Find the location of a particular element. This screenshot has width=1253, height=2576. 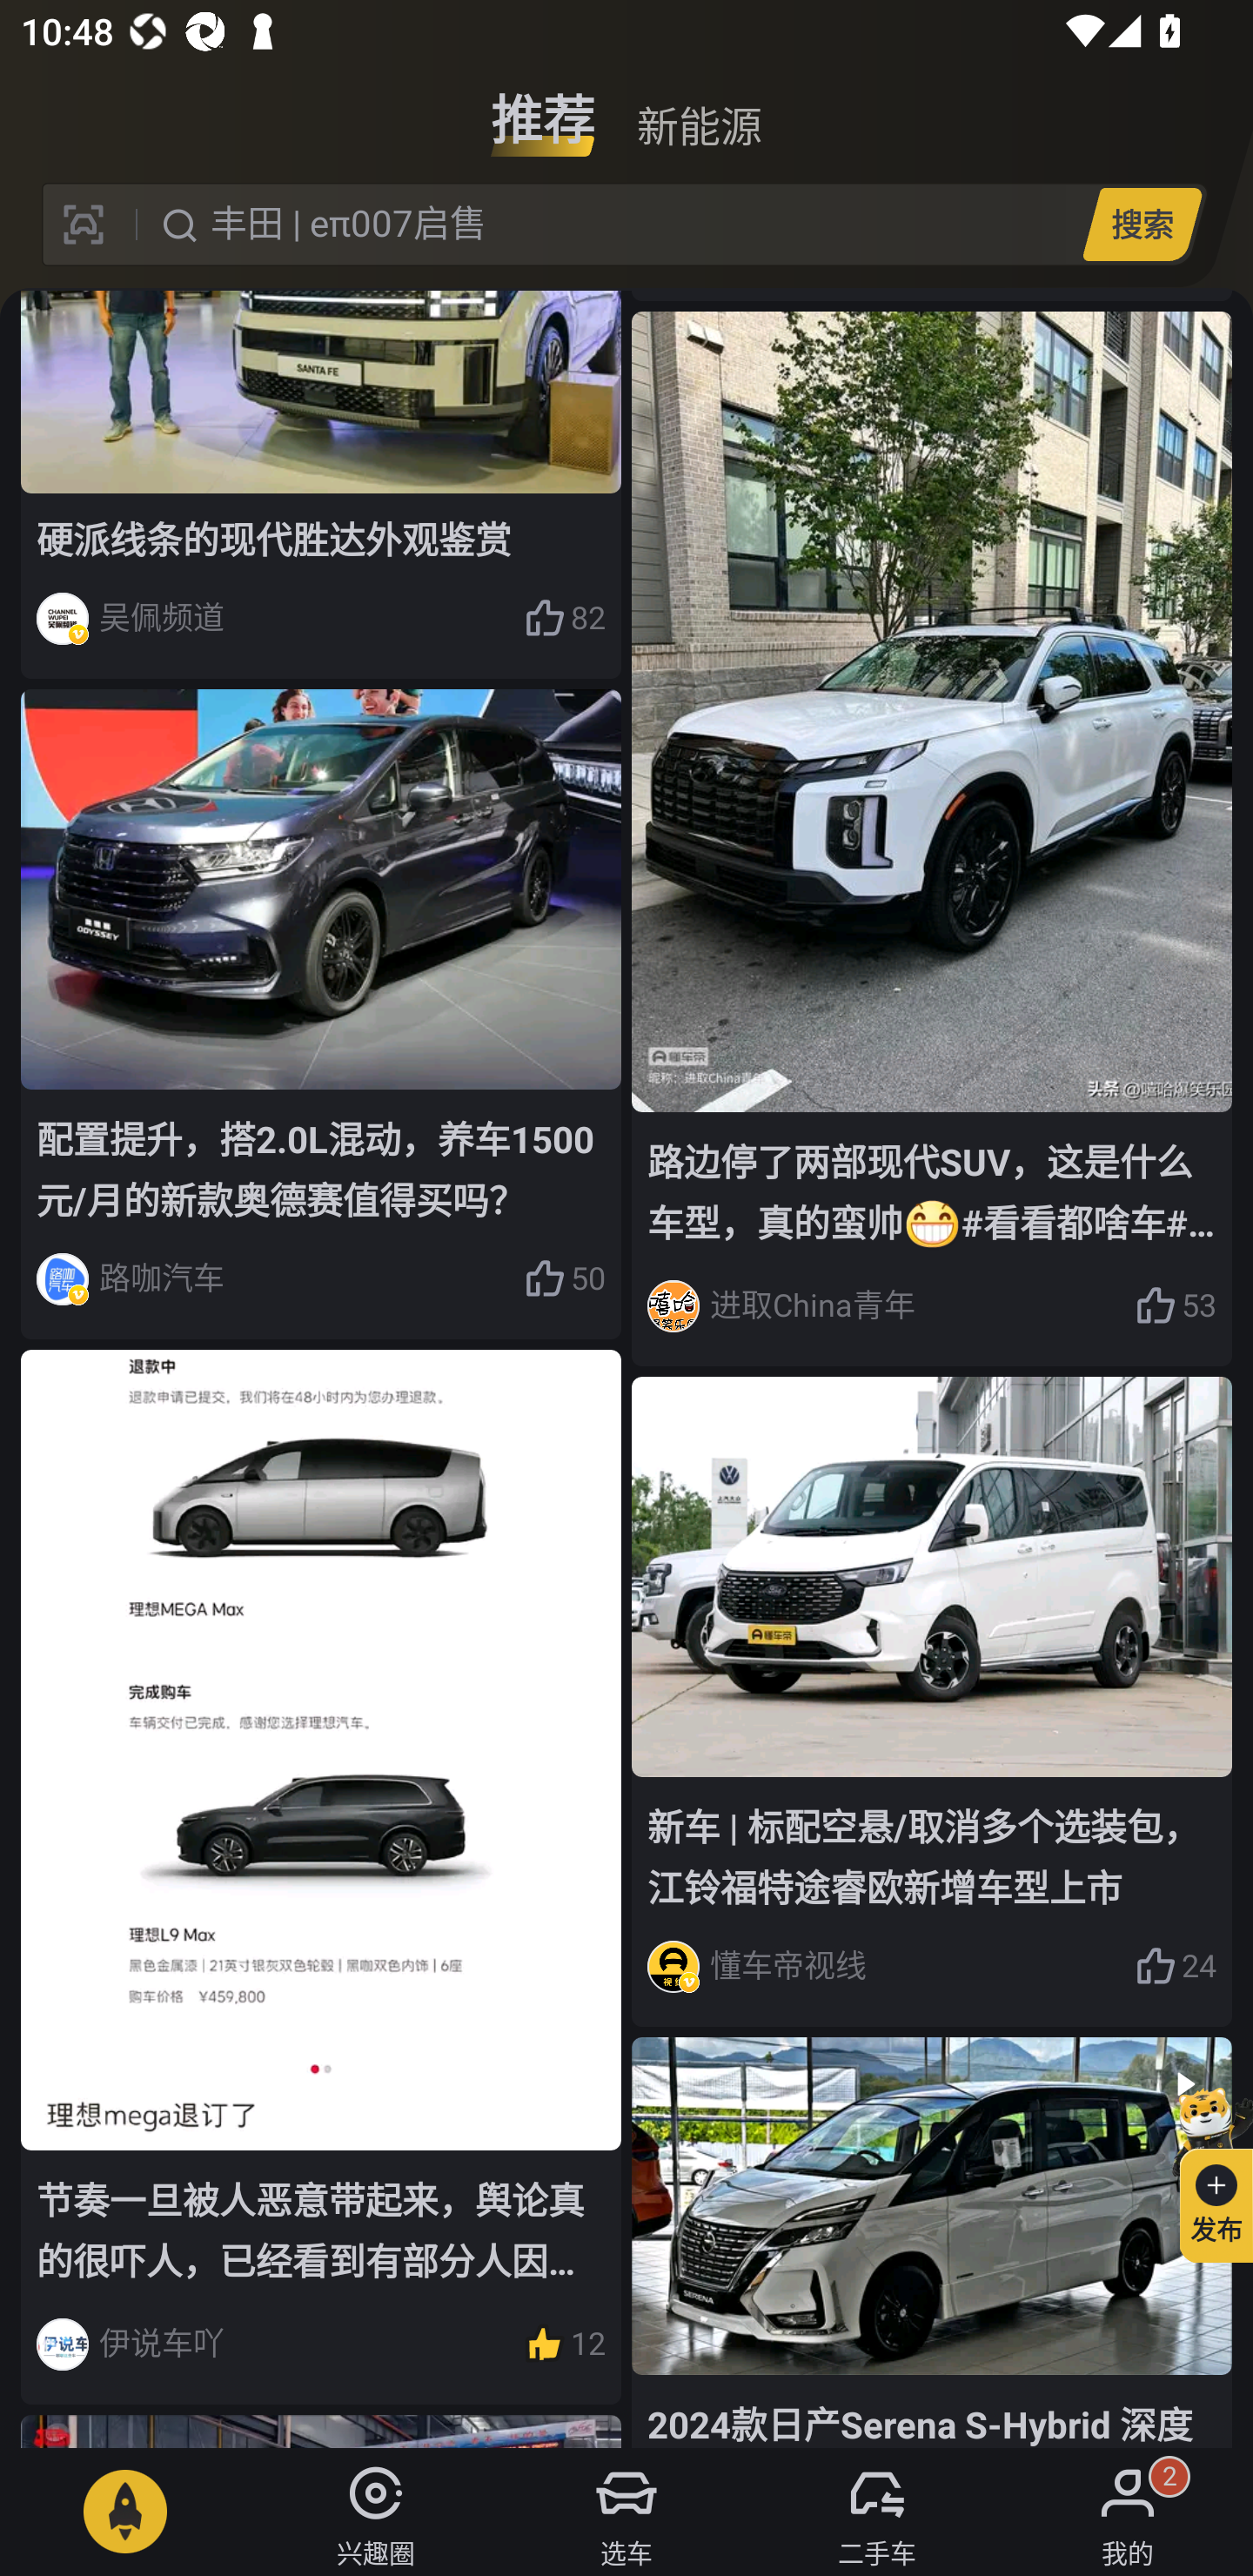

24 is located at coordinates (1176, 1967).